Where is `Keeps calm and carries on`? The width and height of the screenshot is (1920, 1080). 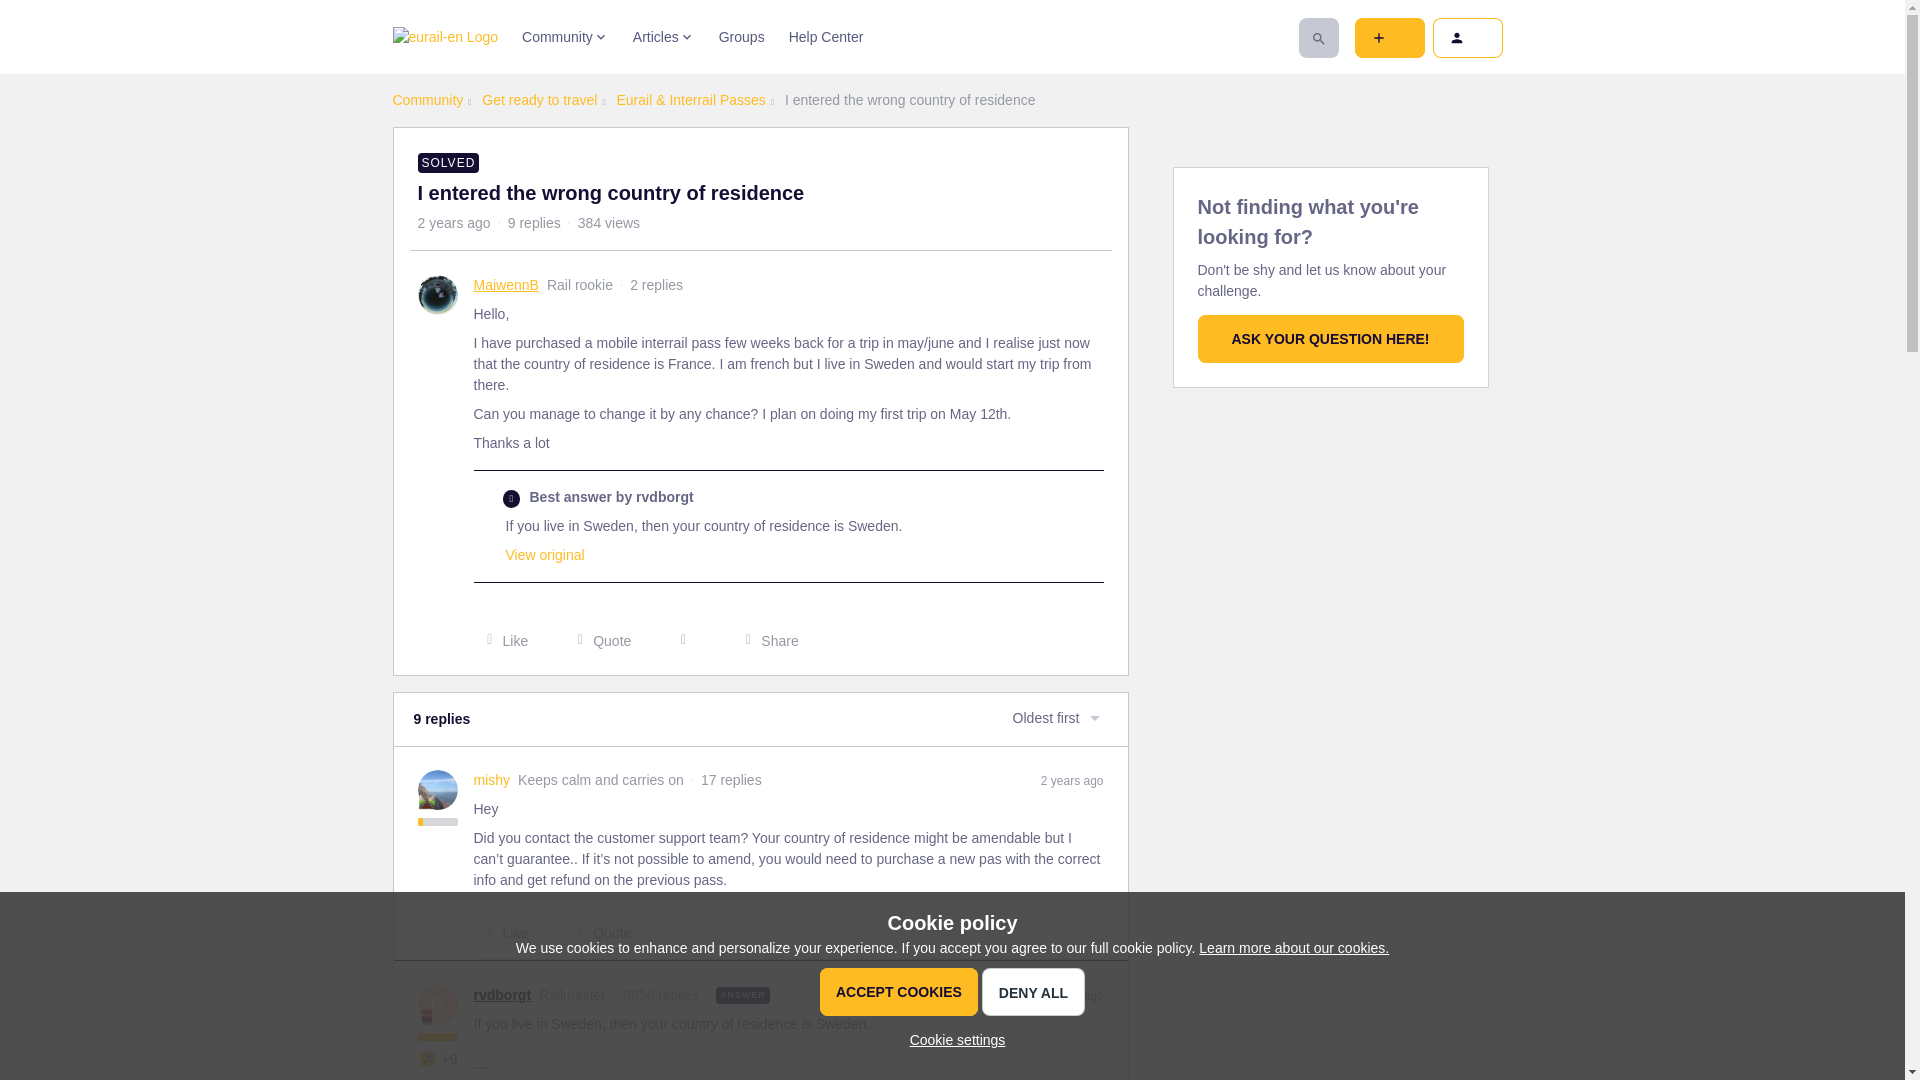 Keeps calm and carries on is located at coordinates (426, 800).